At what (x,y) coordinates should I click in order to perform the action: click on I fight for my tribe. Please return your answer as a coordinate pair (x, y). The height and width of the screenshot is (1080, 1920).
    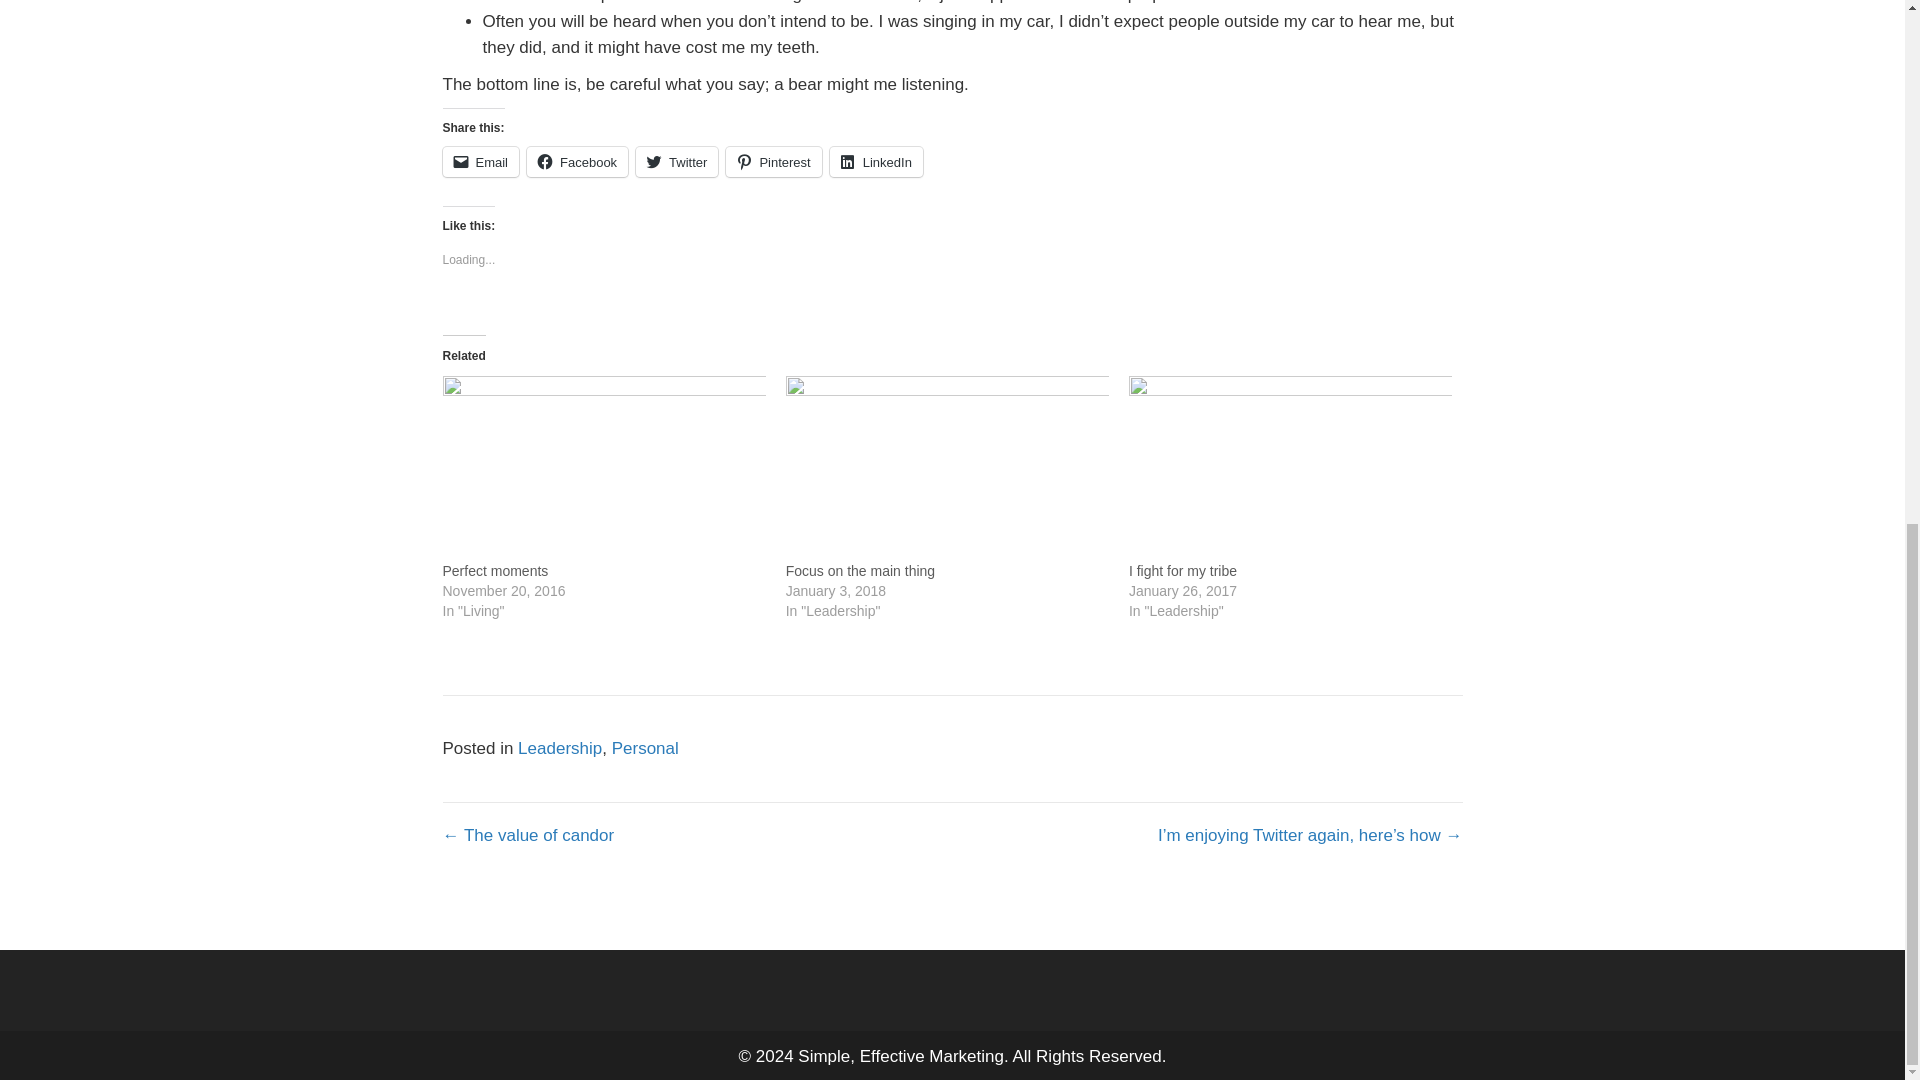
    Looking at the image, I should click on (1290, 468).